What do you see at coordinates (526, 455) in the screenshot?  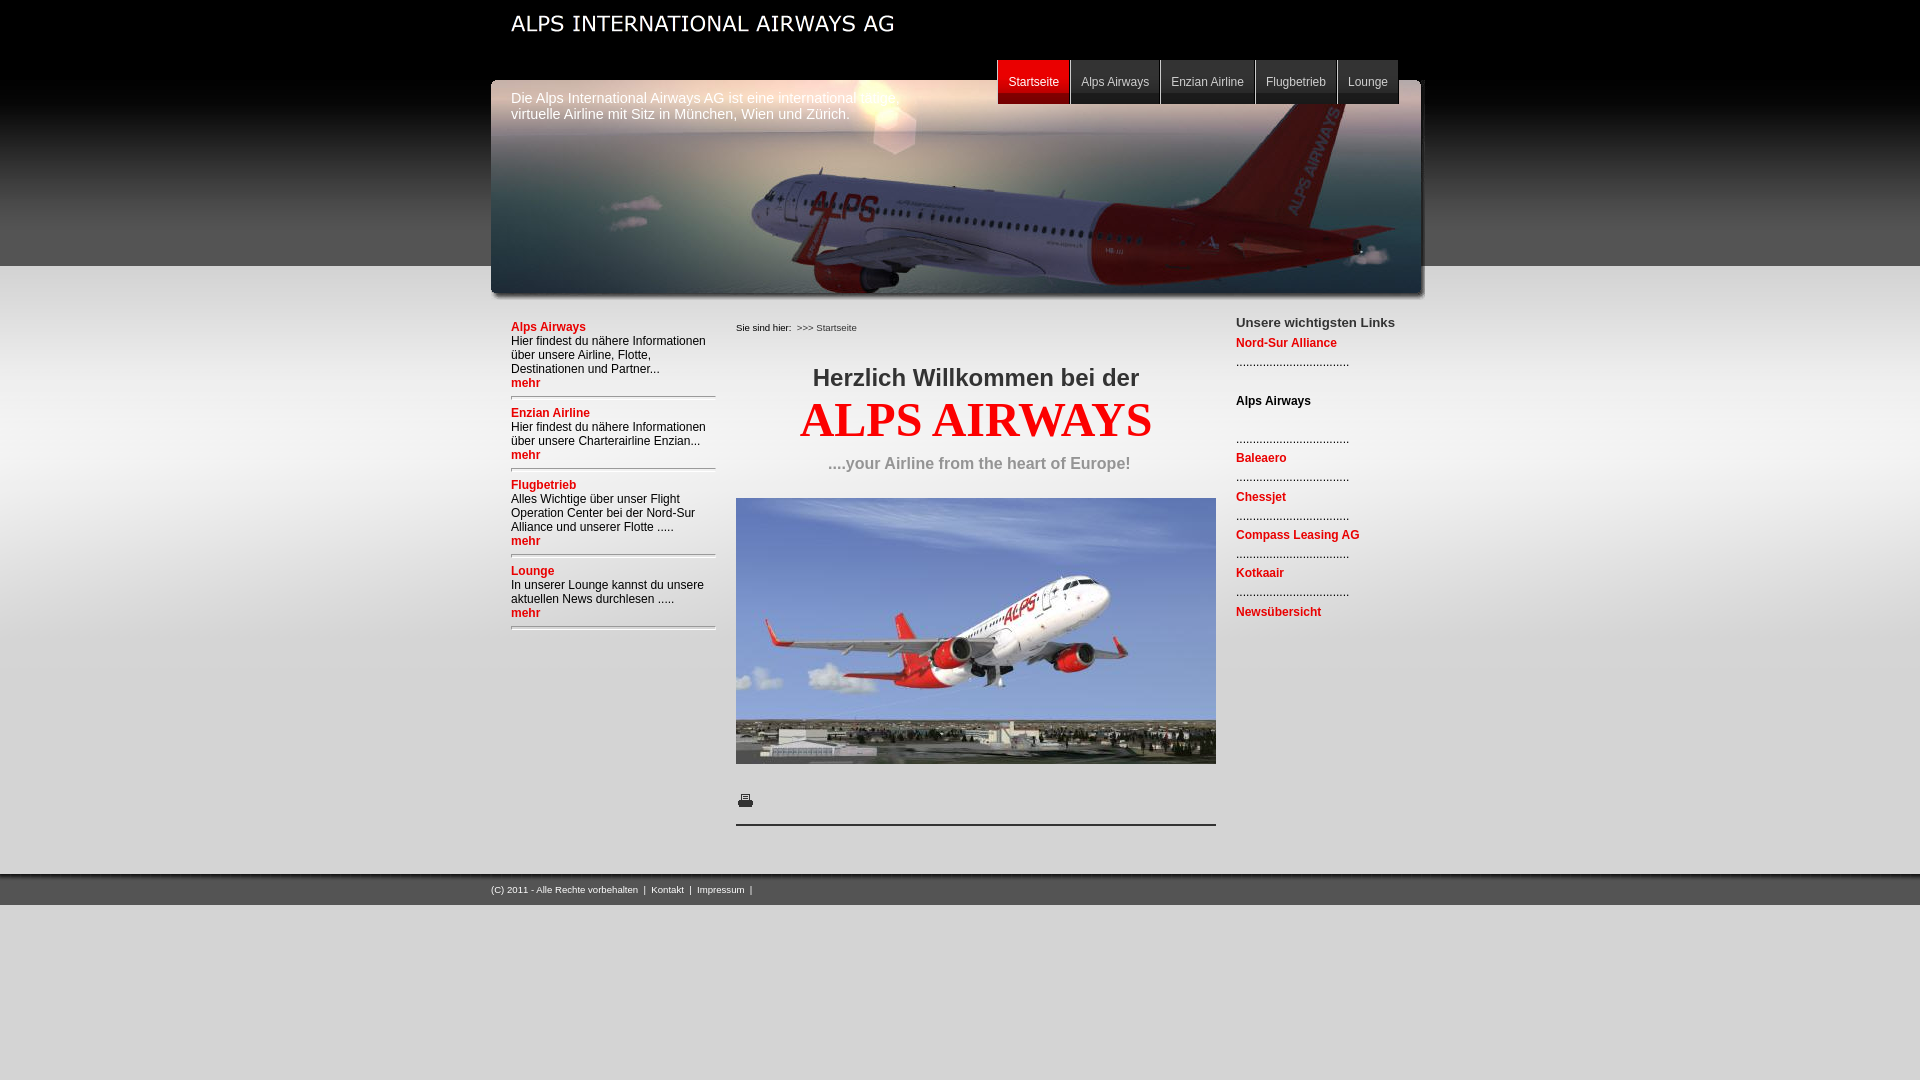 I see `mehr` at bounding box center [526, 455].